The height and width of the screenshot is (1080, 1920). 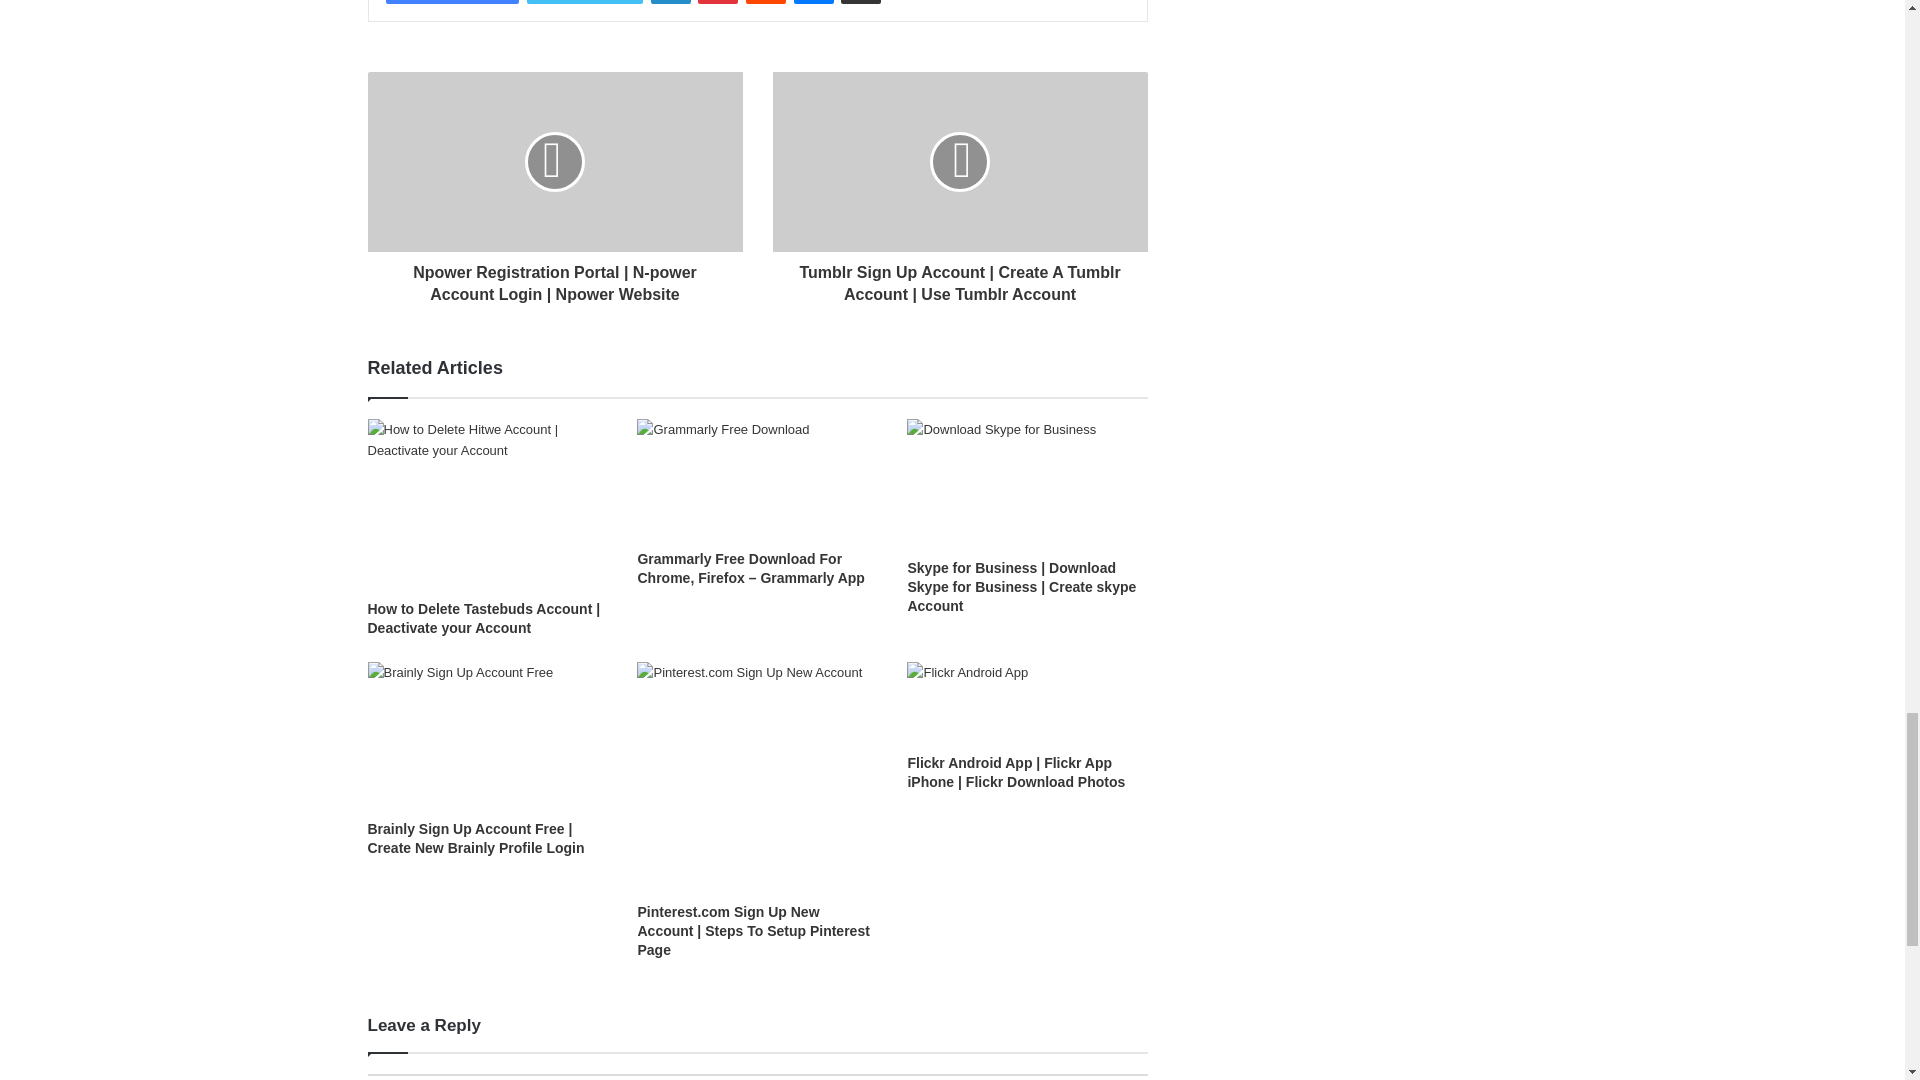 I want to click on Facebook, so click(x=452, y=2).